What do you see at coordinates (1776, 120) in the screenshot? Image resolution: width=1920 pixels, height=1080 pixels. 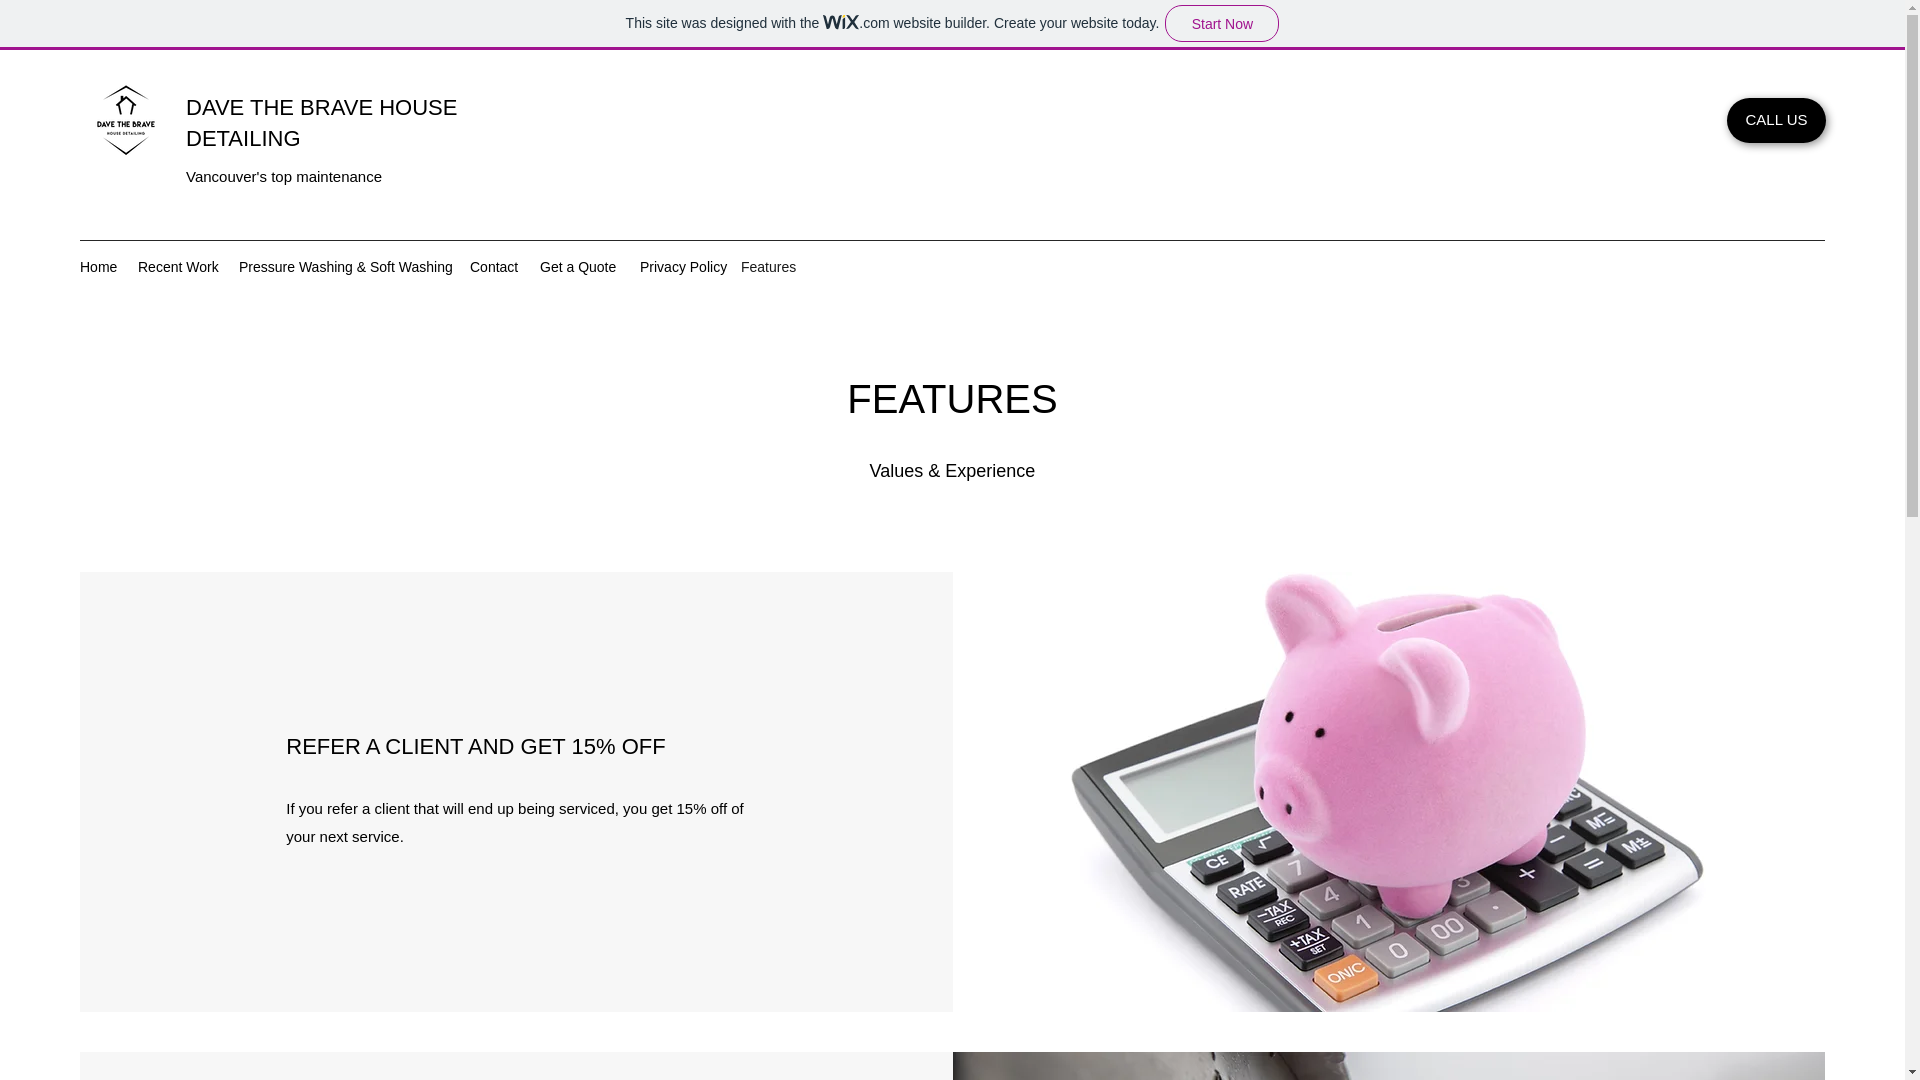 I see `CALL US` at bounding box center [1776, 120].